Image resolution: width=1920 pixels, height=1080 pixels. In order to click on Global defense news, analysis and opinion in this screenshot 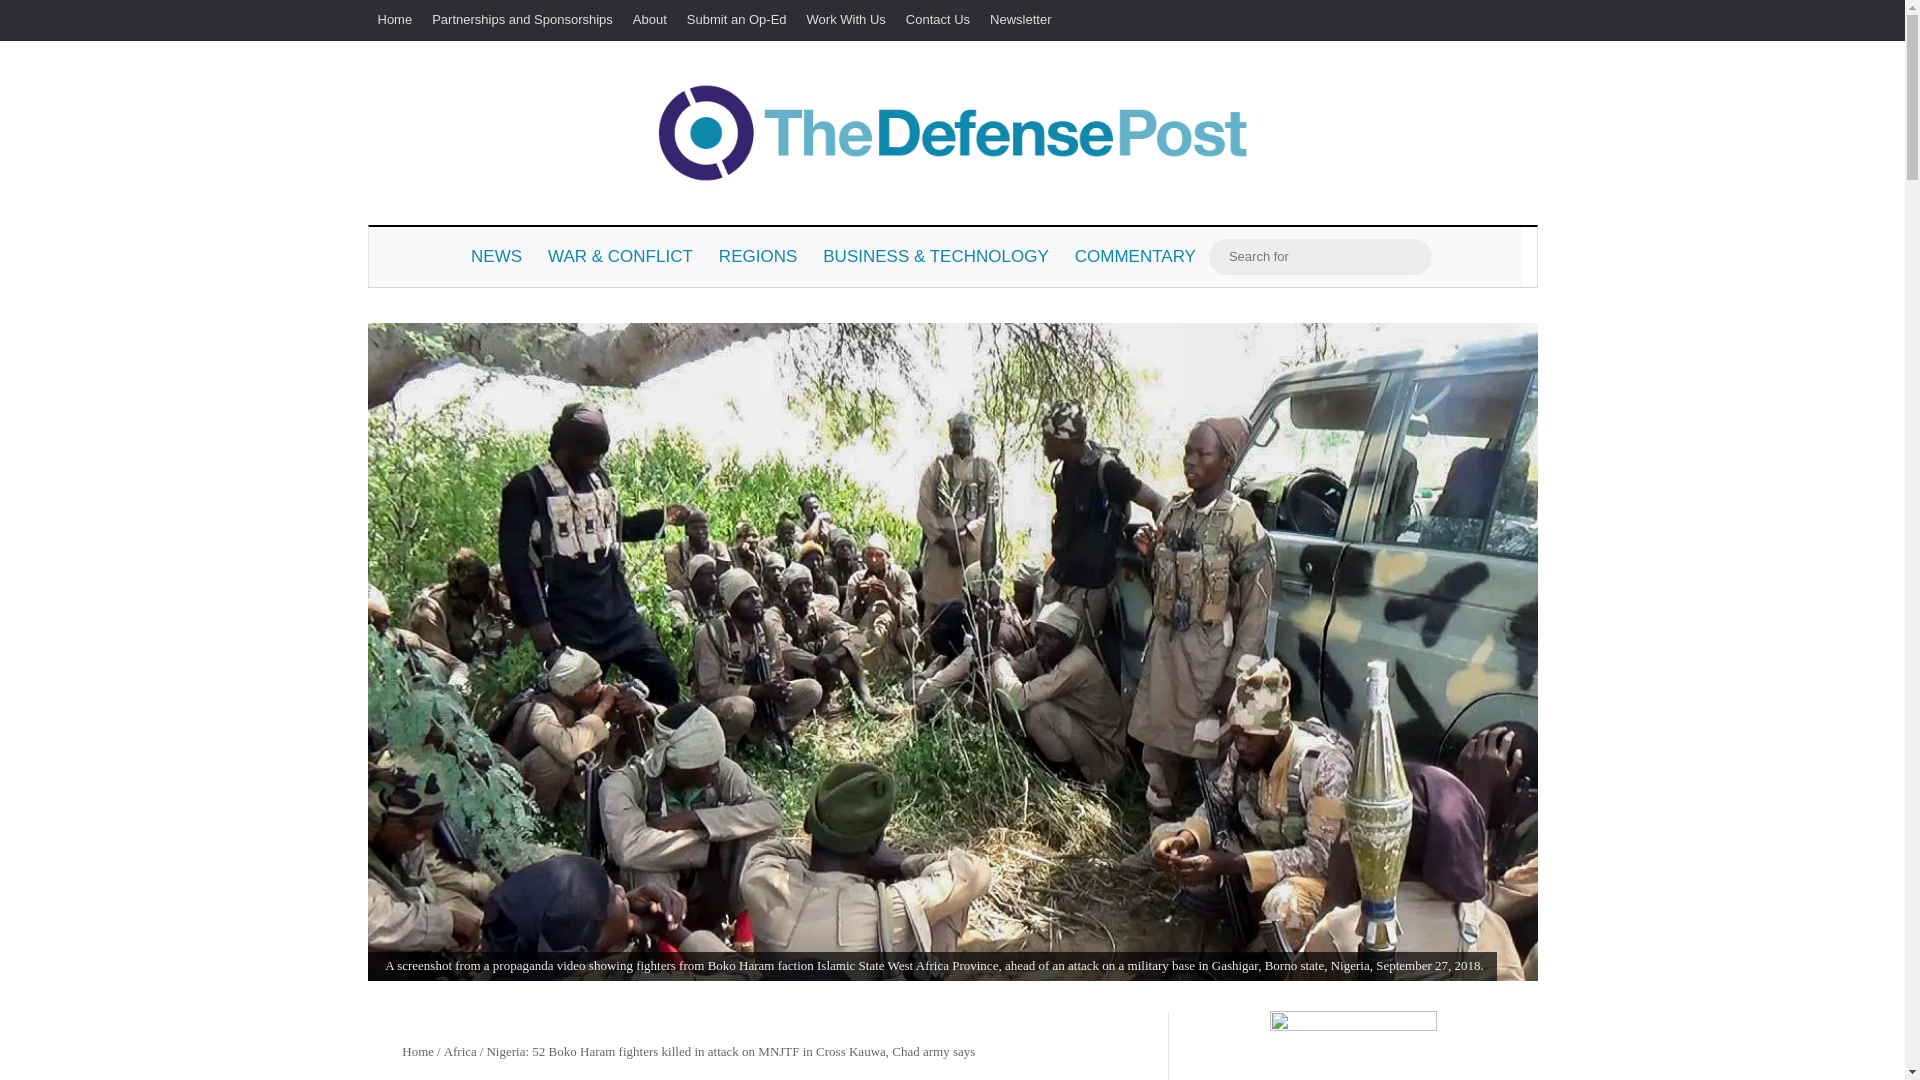, I will do `click(952, 132)`.